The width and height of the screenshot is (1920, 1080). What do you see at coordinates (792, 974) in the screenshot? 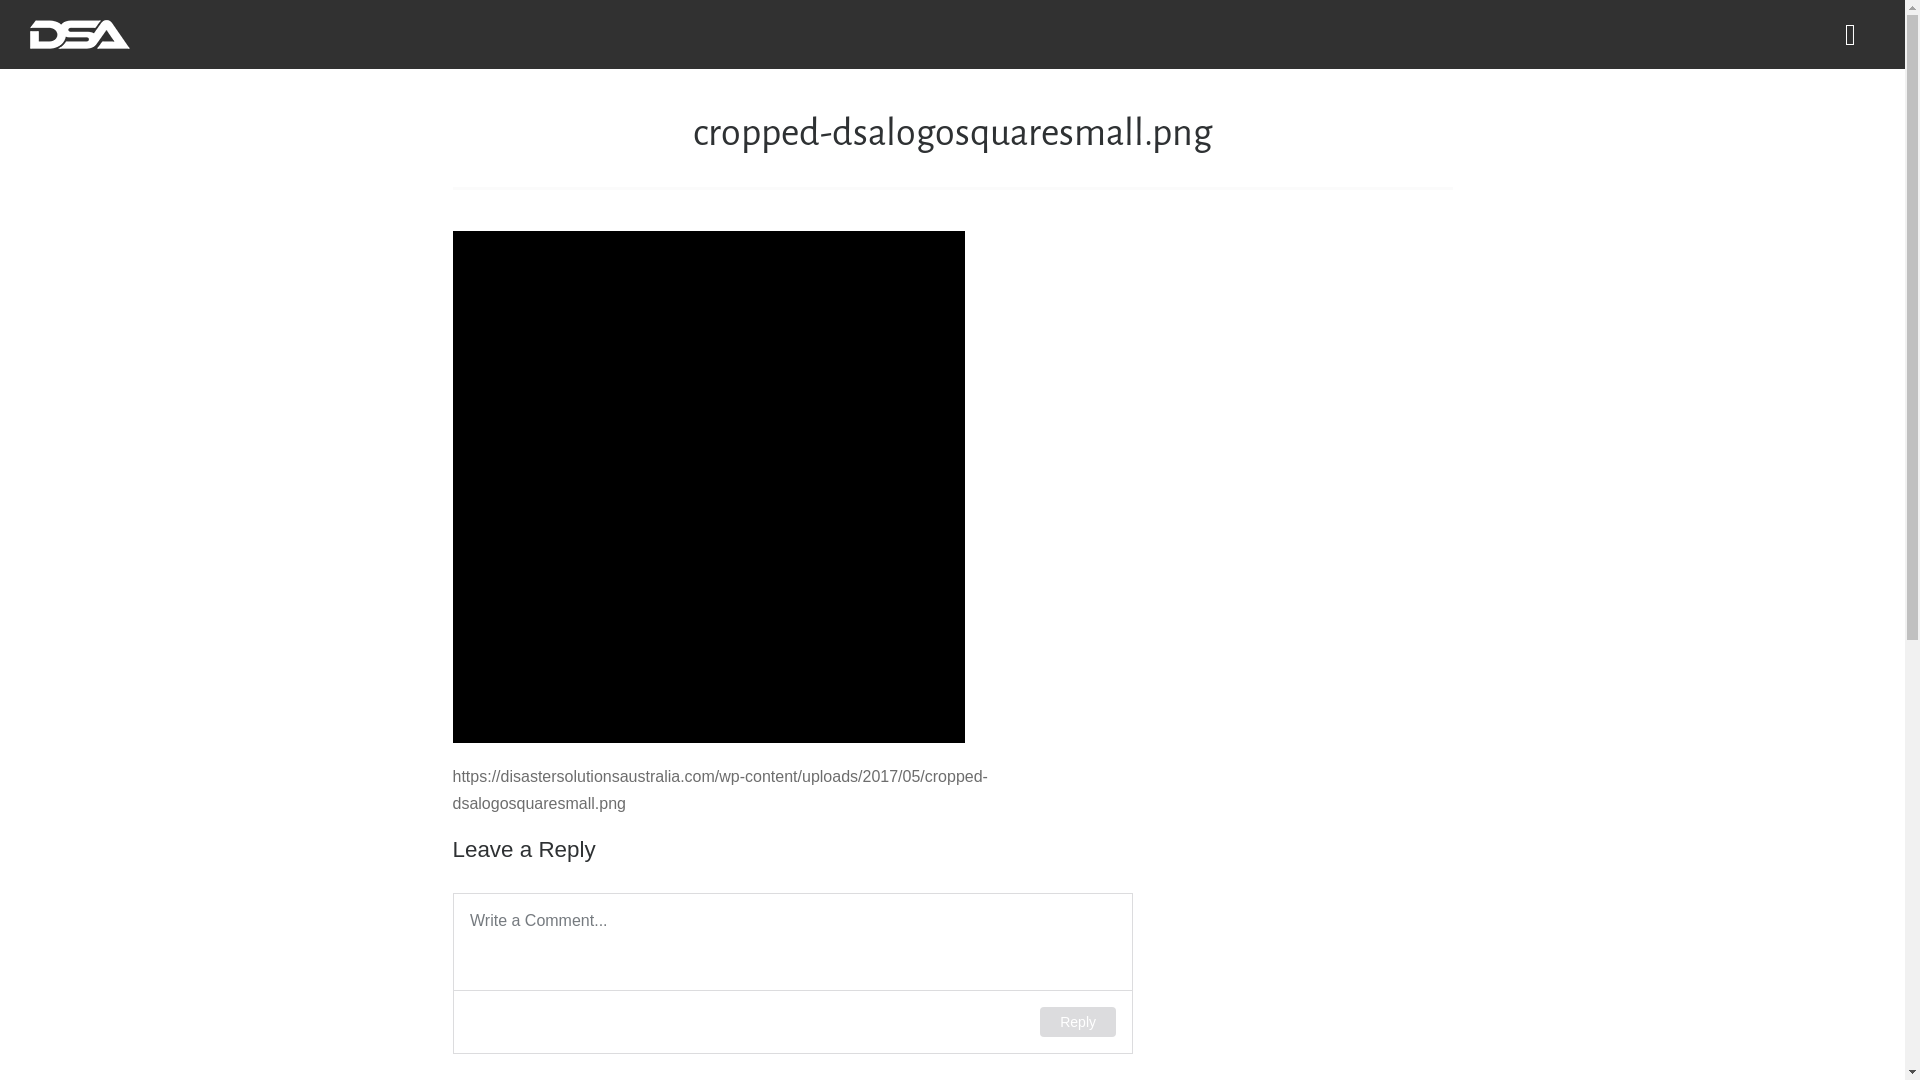
I see `Comment Form` at bounding box center [792, 974].